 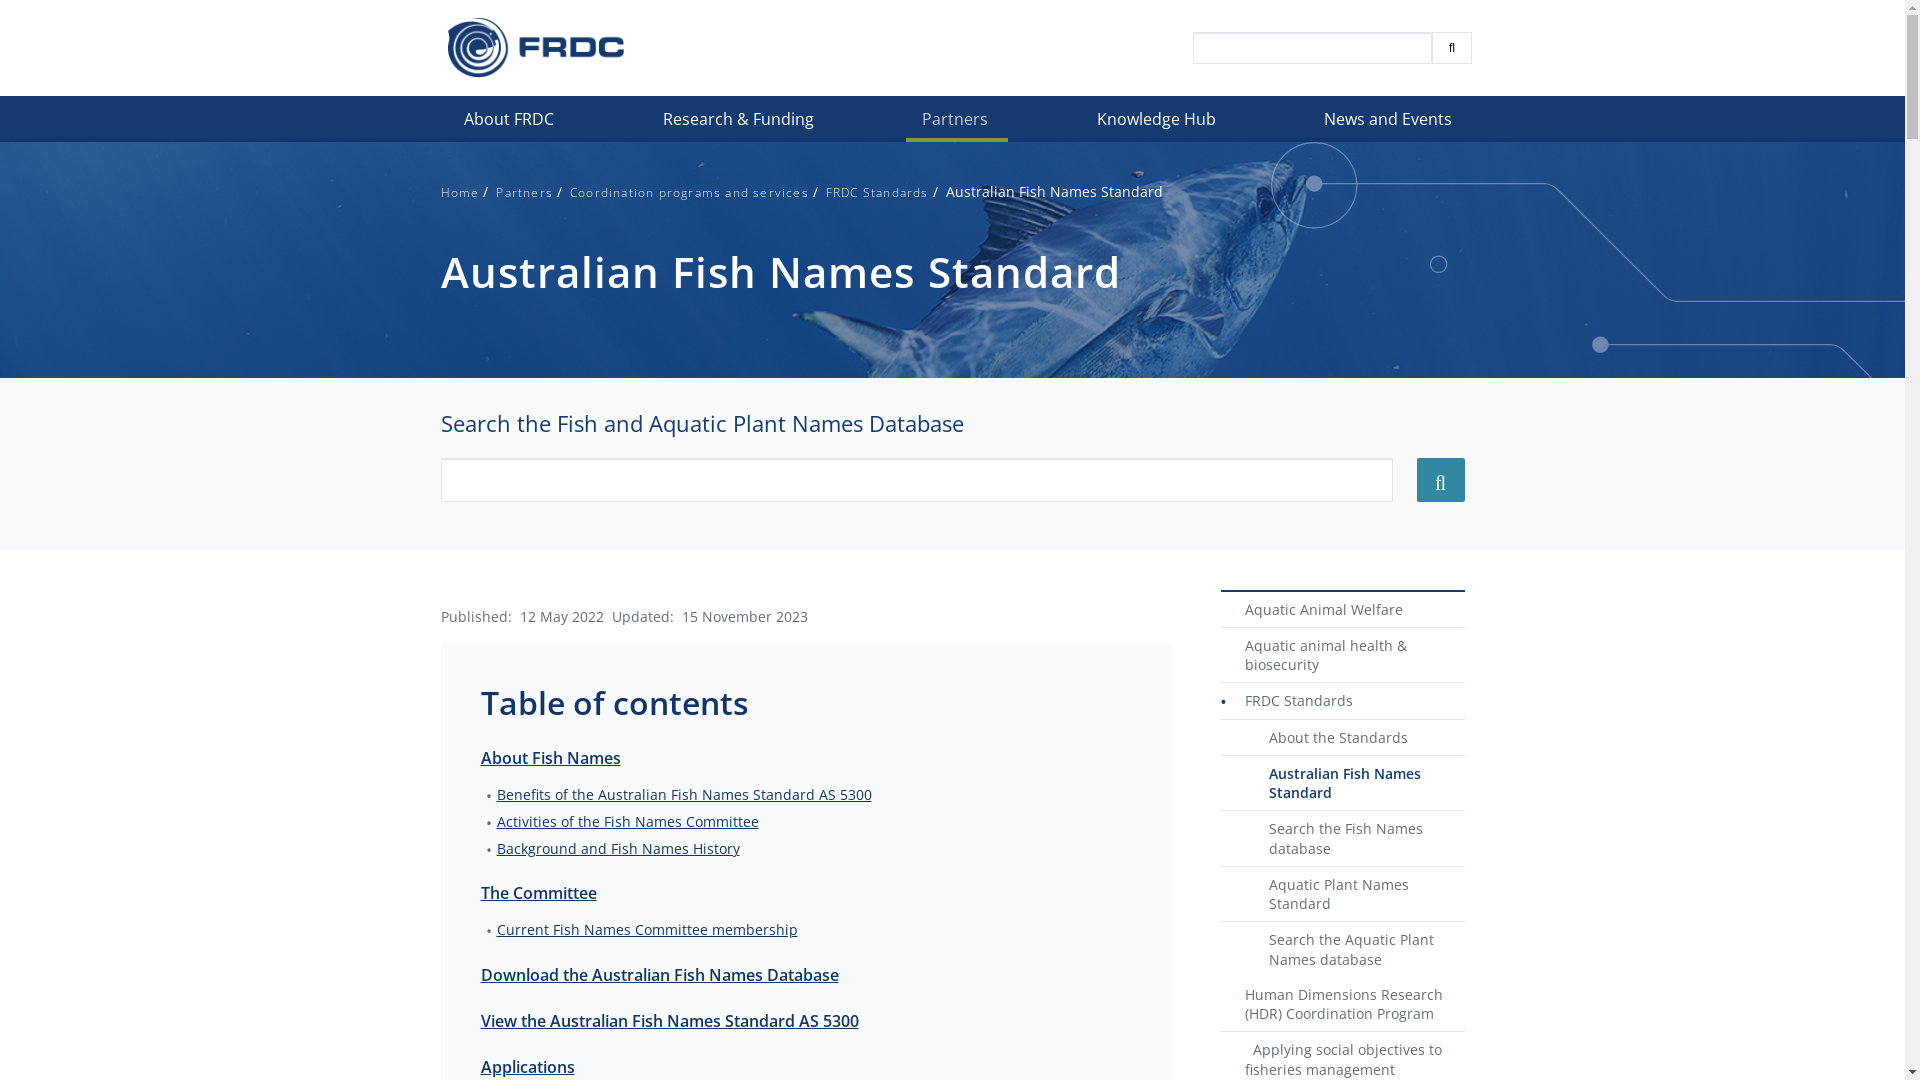 I want to click on Search the Aquatic Plant Names database, so click(x=1342, y=950).